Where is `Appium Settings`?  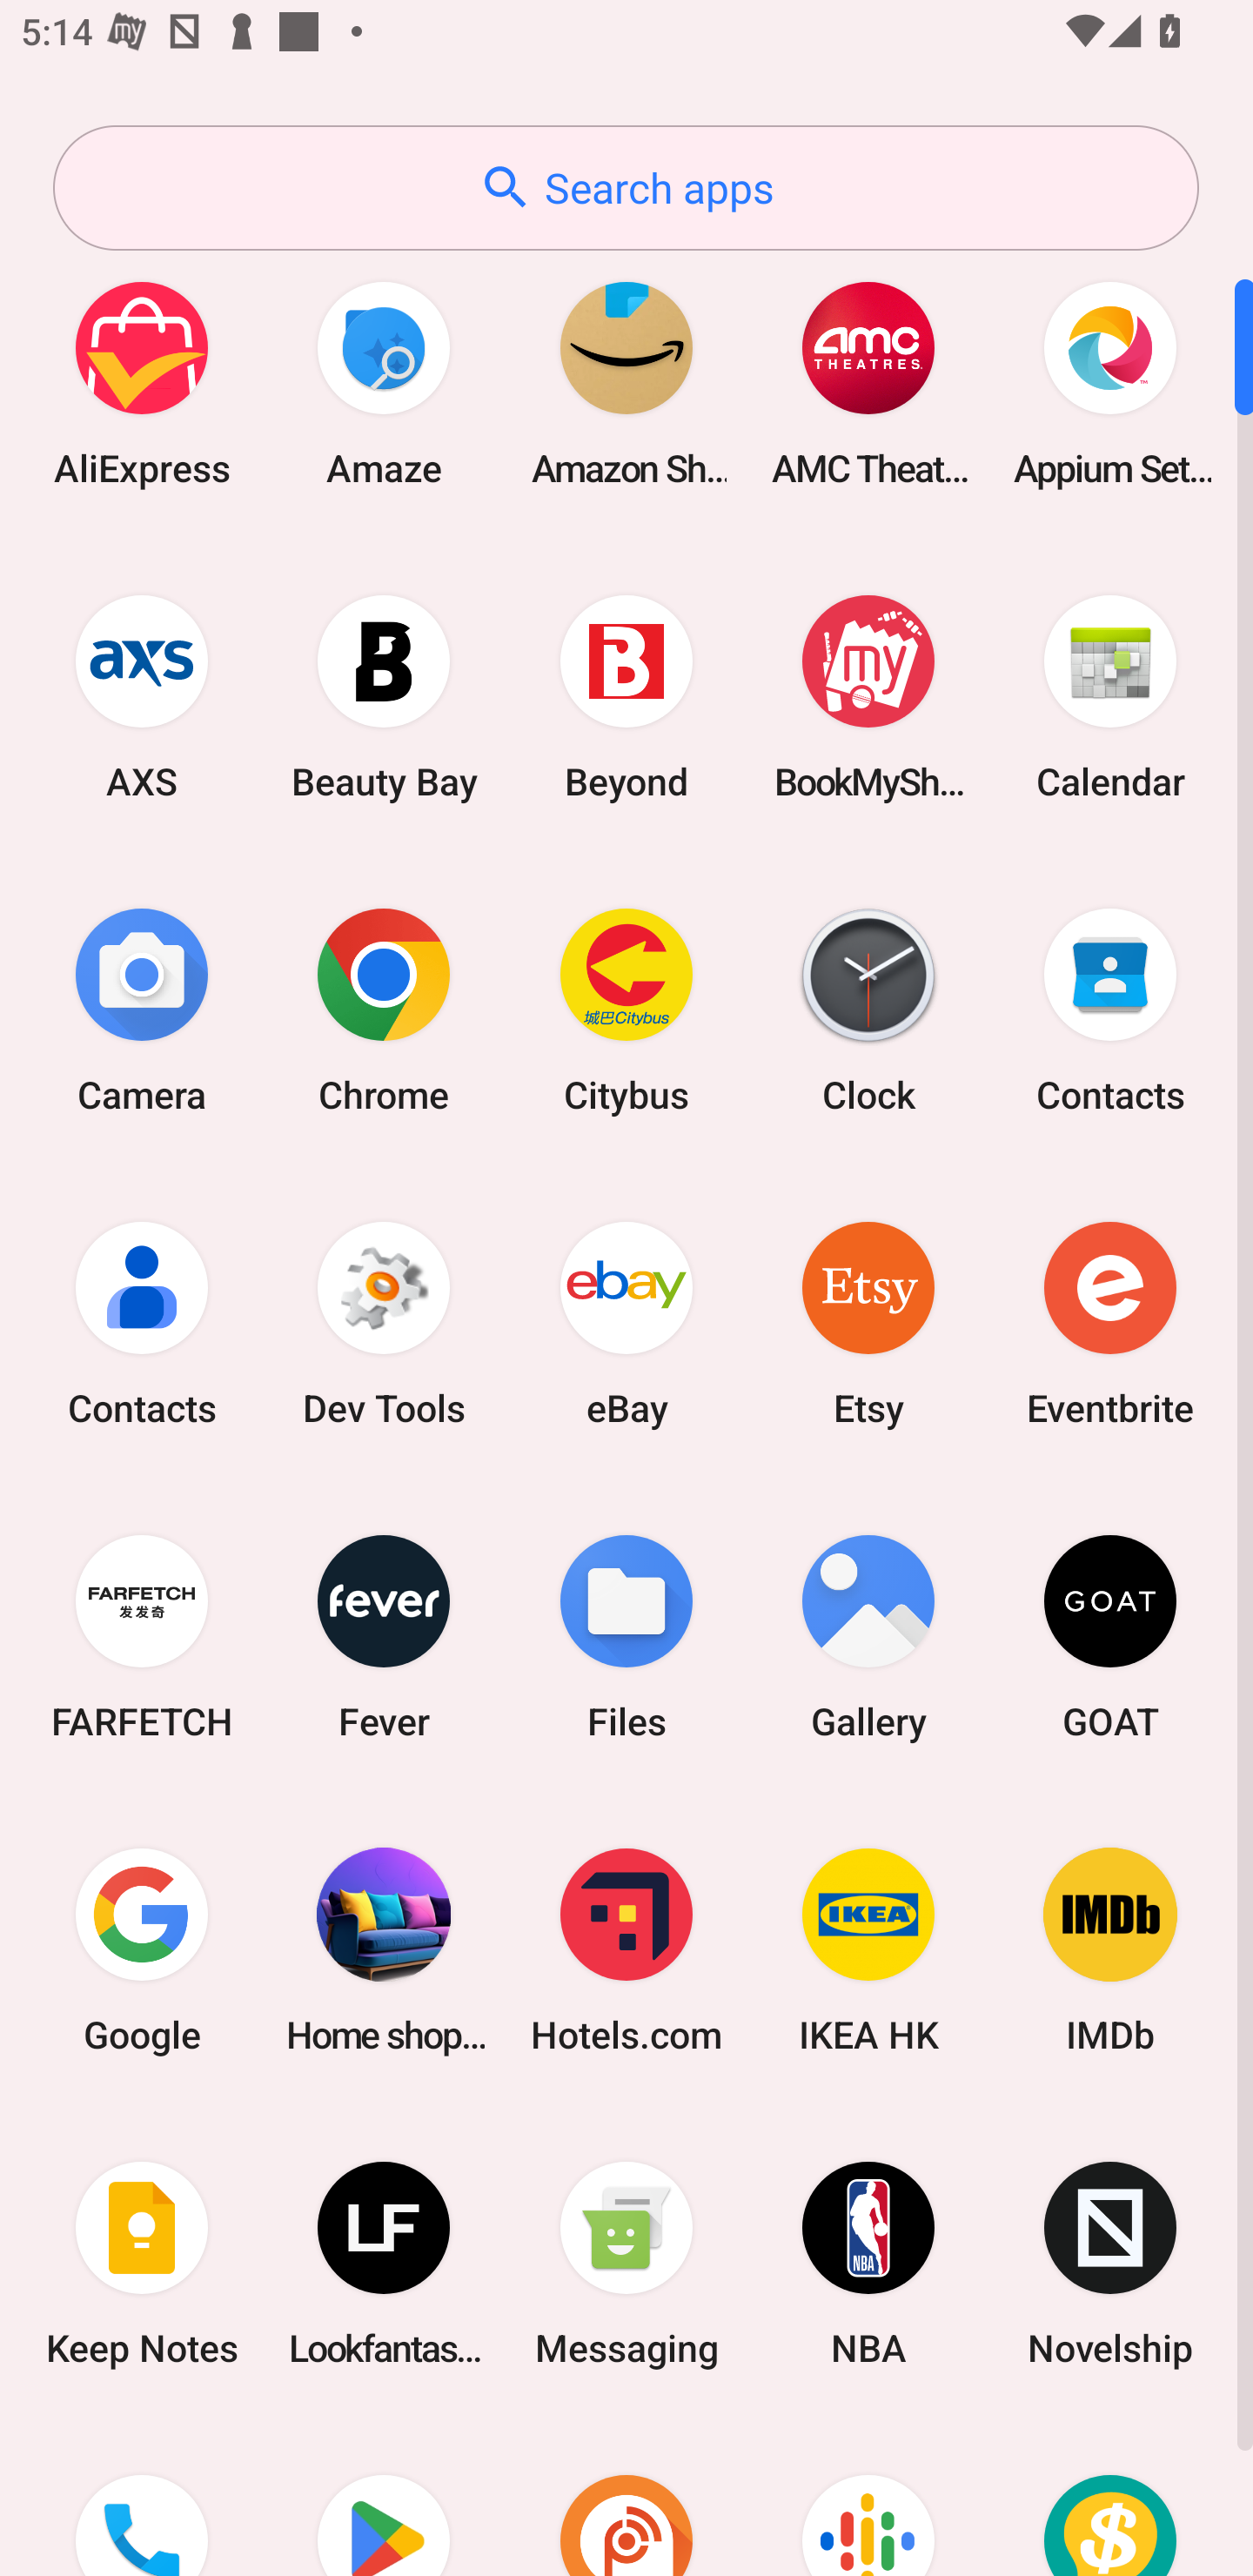 Appium Settings is located at coordinates (1110, 383).